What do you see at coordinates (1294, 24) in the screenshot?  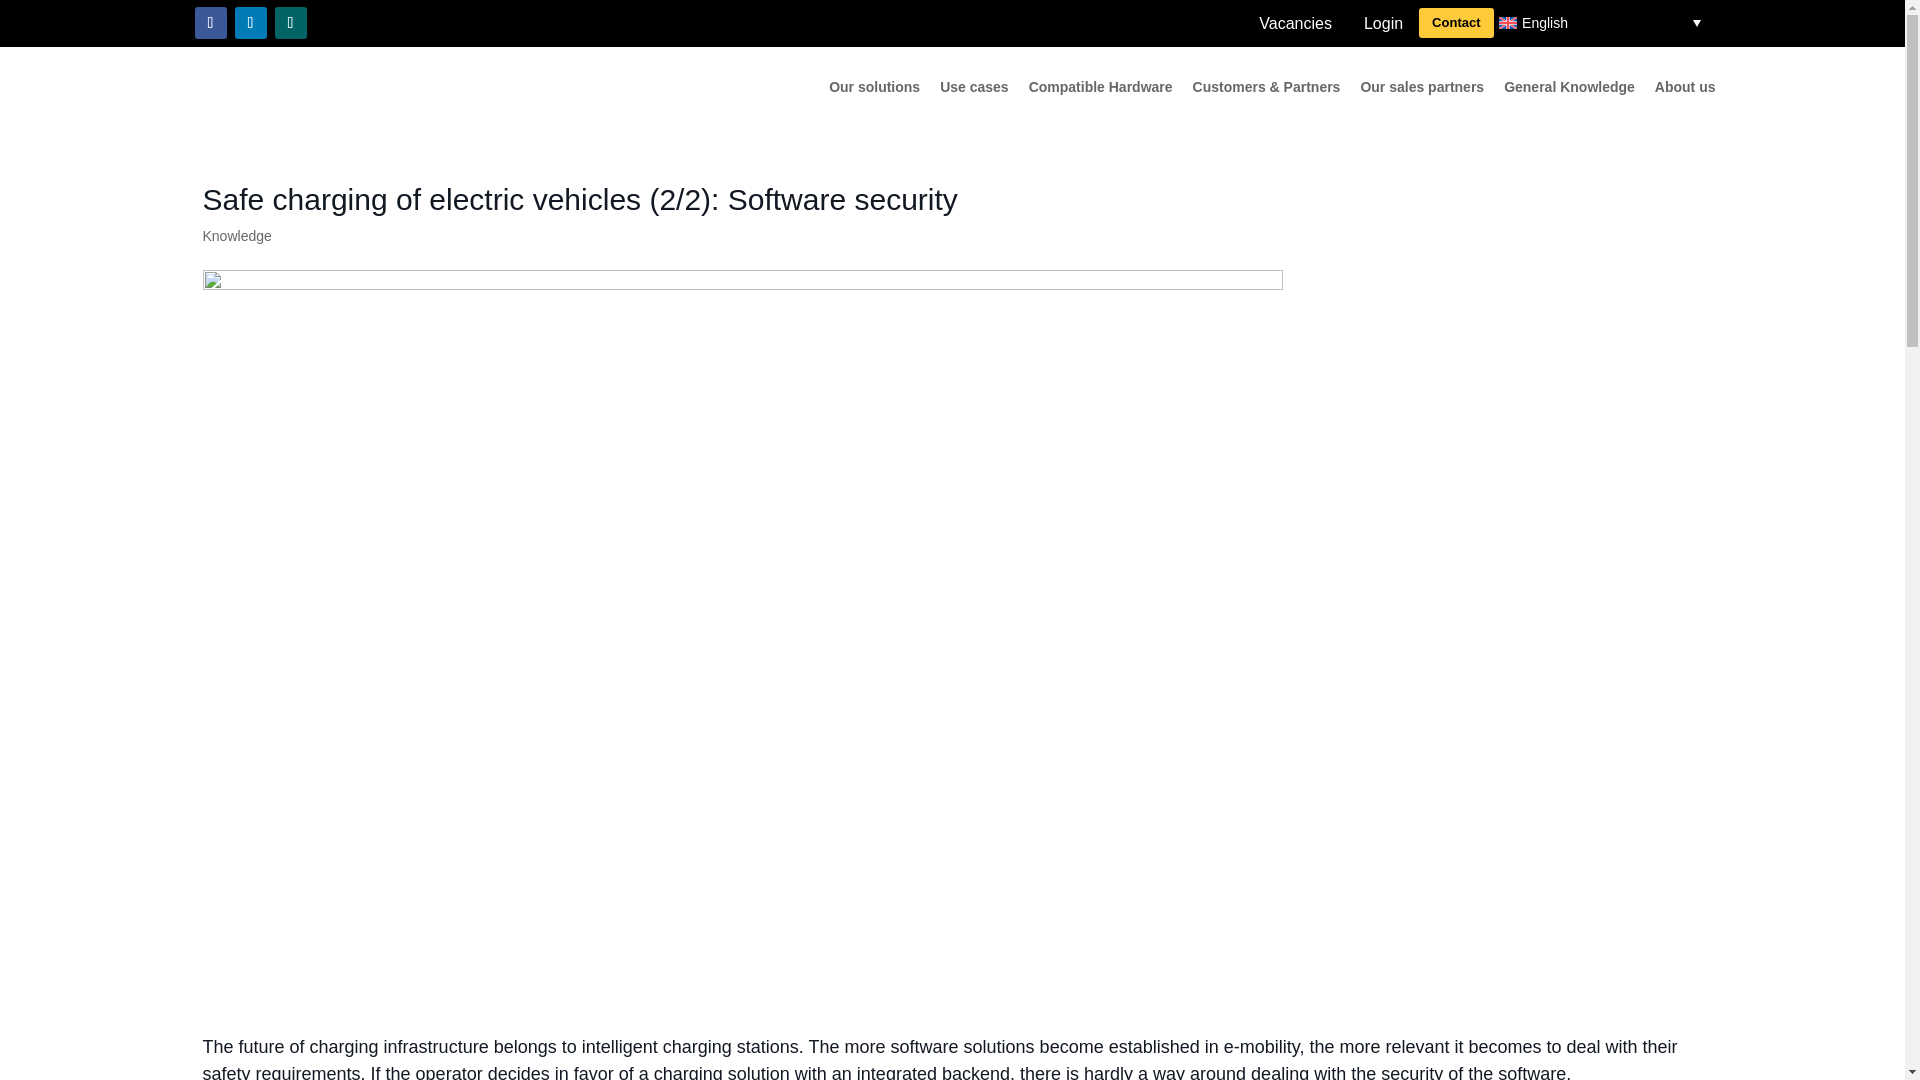 I see `Vacancies` at bounding box center [1294, 24].